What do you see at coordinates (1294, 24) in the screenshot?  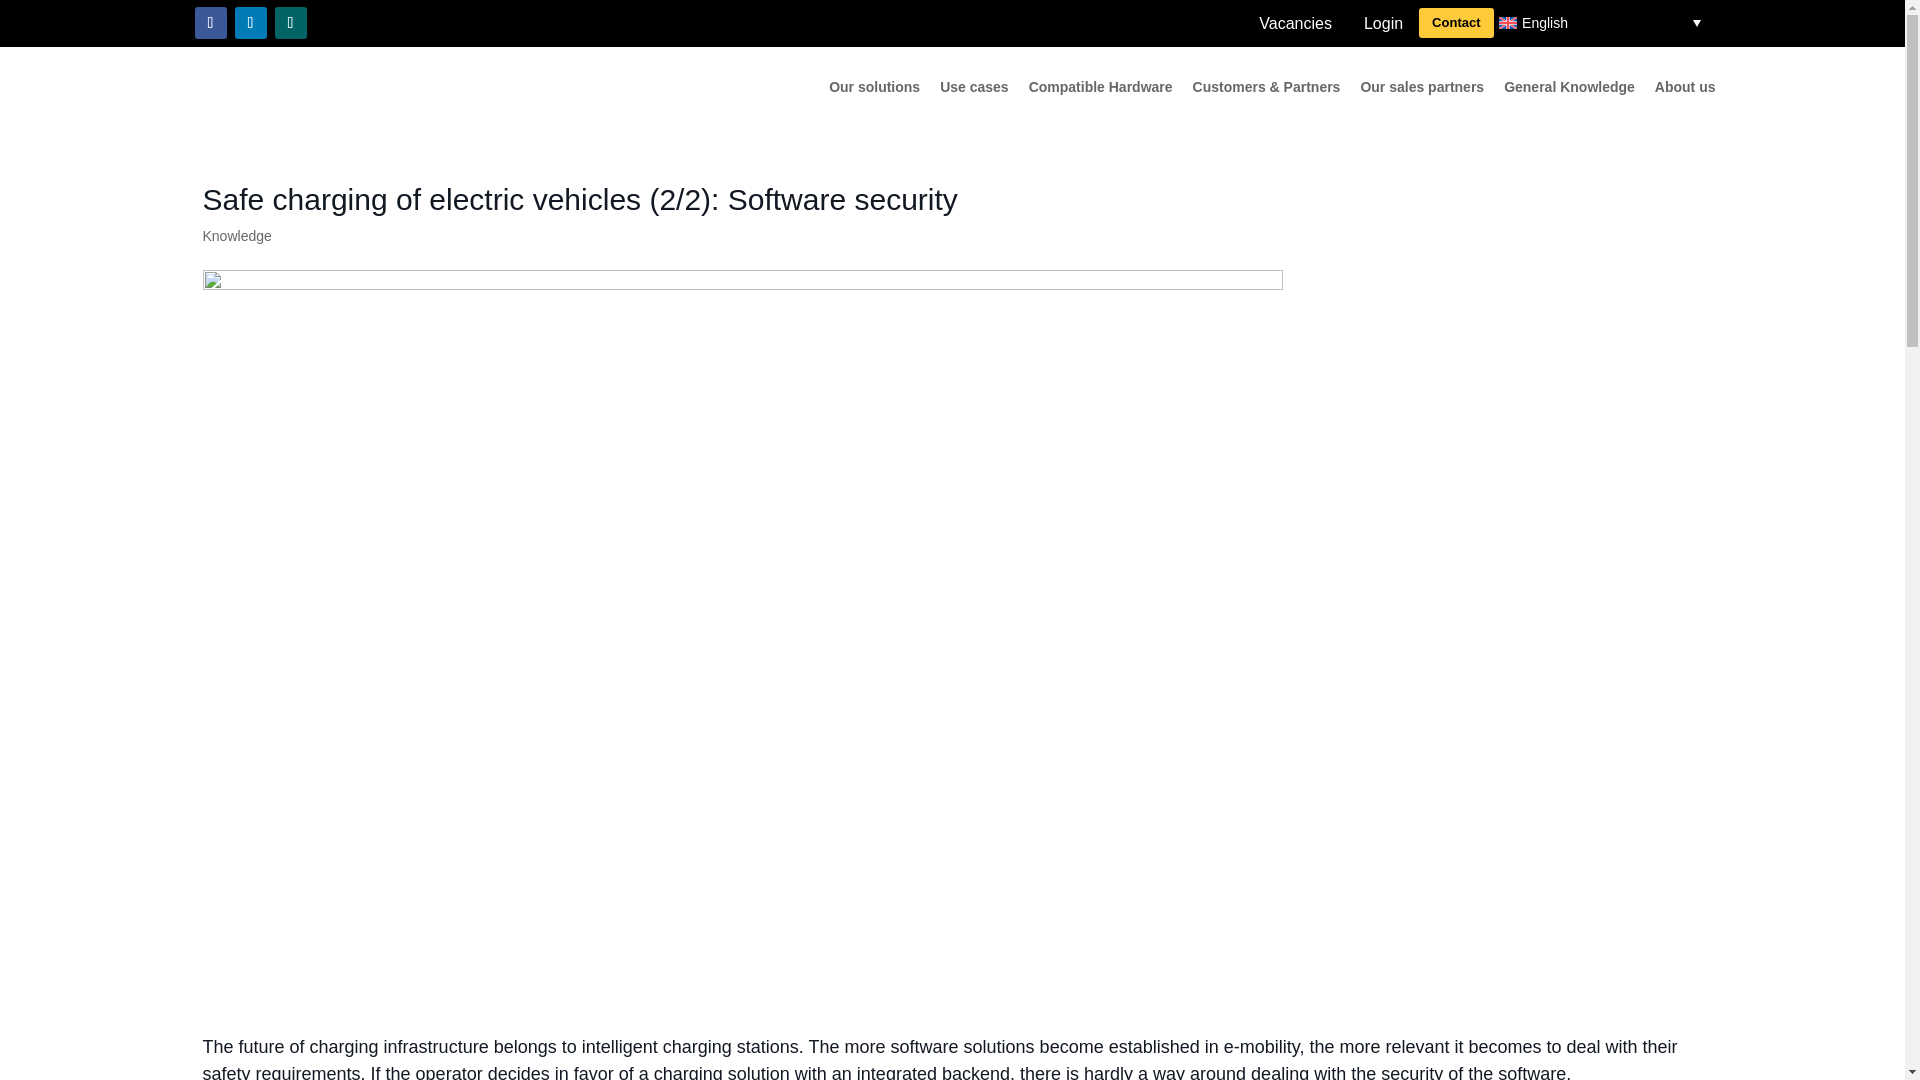 I see `Vacancies` at bounding box center [1294, 24].